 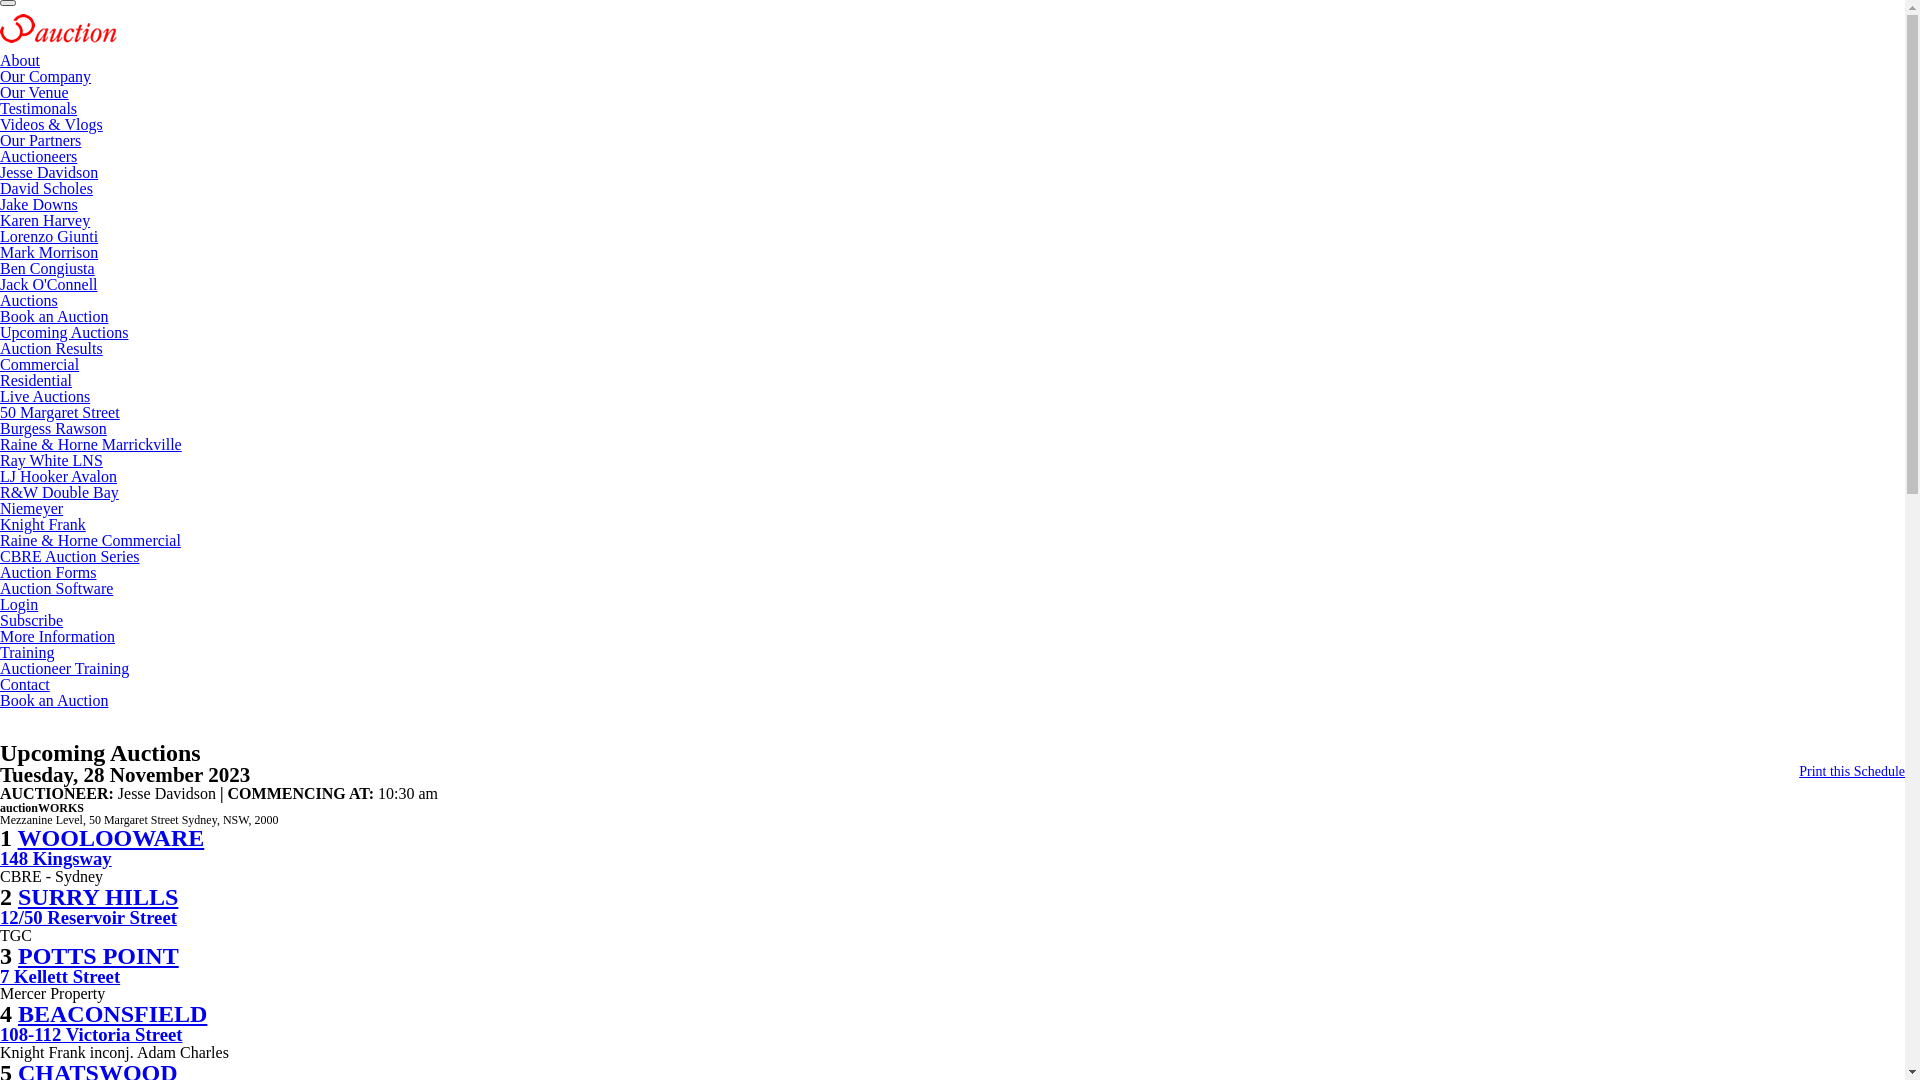 What do you see at coordinates (48, 572) in the screenshot?
I see `Auction Forms` at bounding box center [48, 572].